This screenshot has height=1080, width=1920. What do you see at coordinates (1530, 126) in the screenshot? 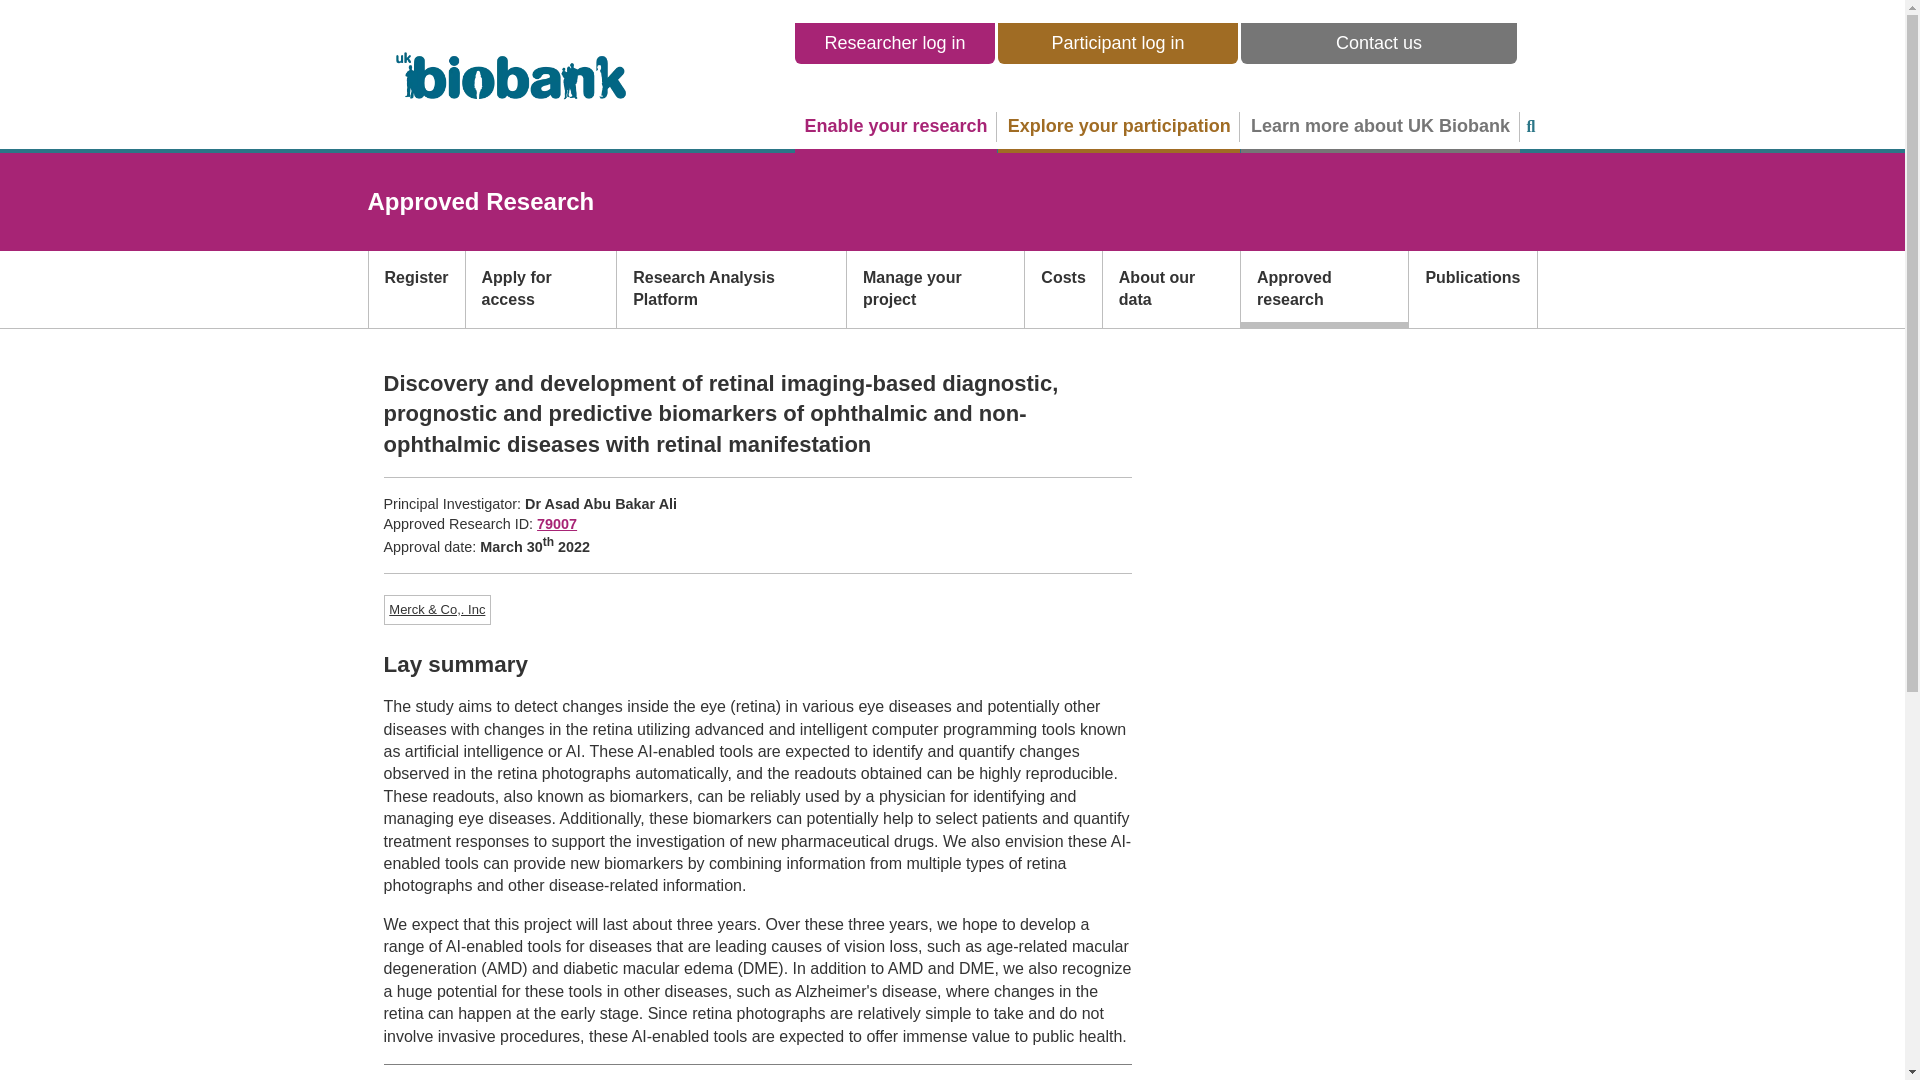
I see `Search` at bounding box center [1530, 126].